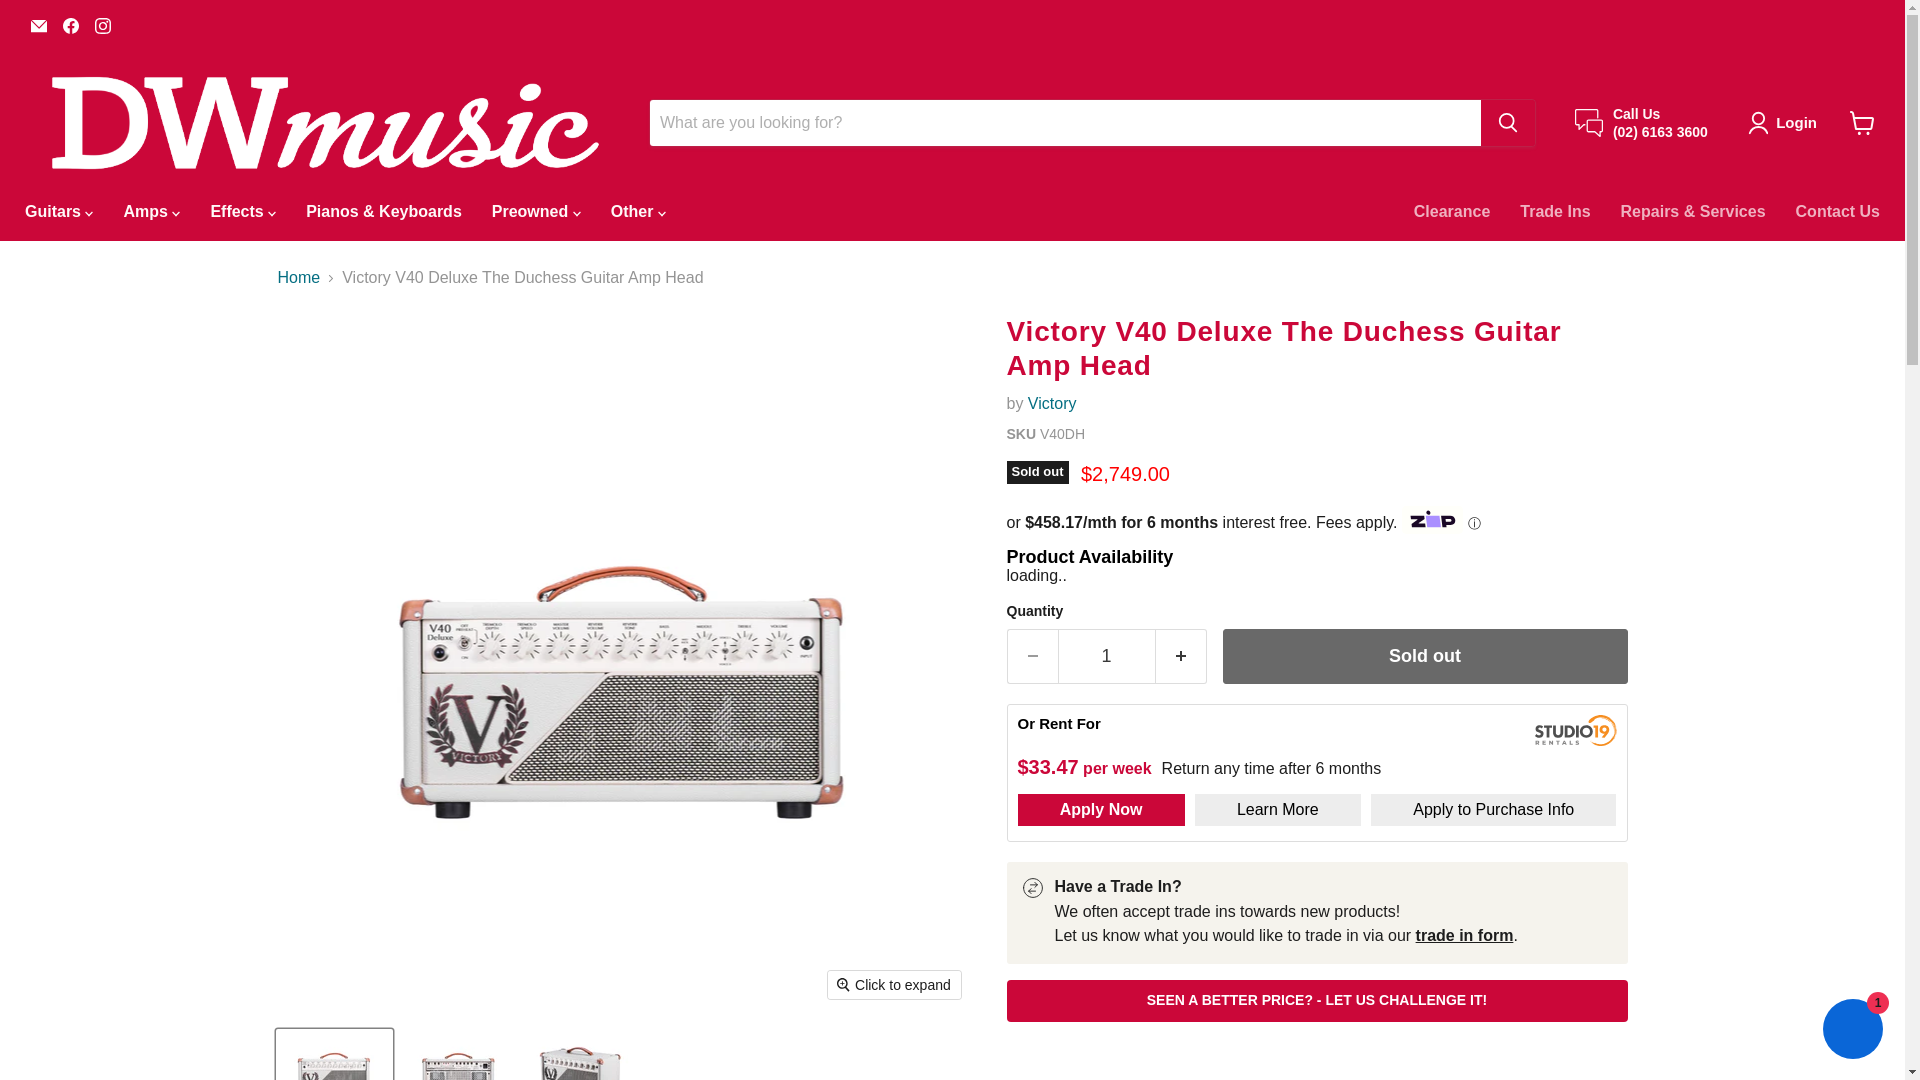 Image resolution: width=1920 pixels, height=1080 pixels. Describe the element at coordinates (102, 25) in the screenshot. I see `Instagram` at that location.